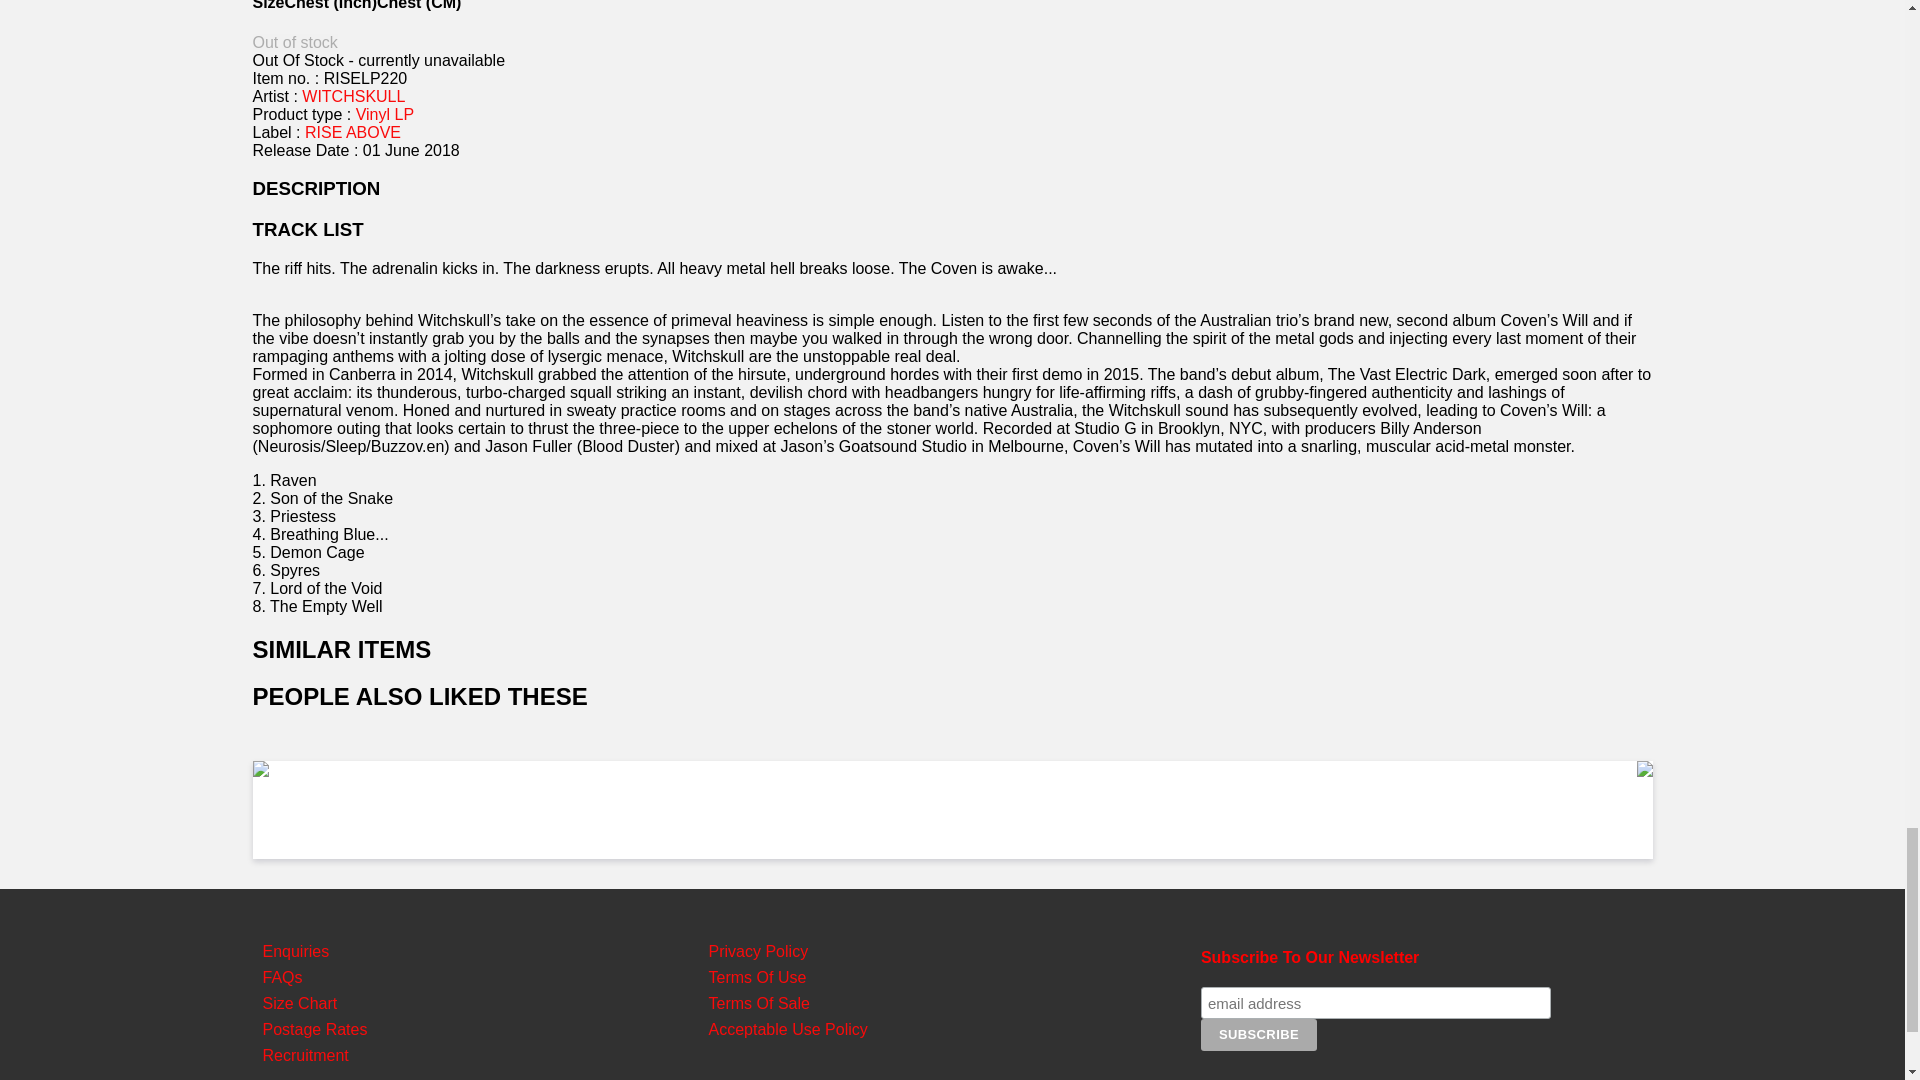 This screenshot has height=1080, width=1920. Describe the element at coordinates (294, 42) in the screenshot. I see `Out of stock` at that location.